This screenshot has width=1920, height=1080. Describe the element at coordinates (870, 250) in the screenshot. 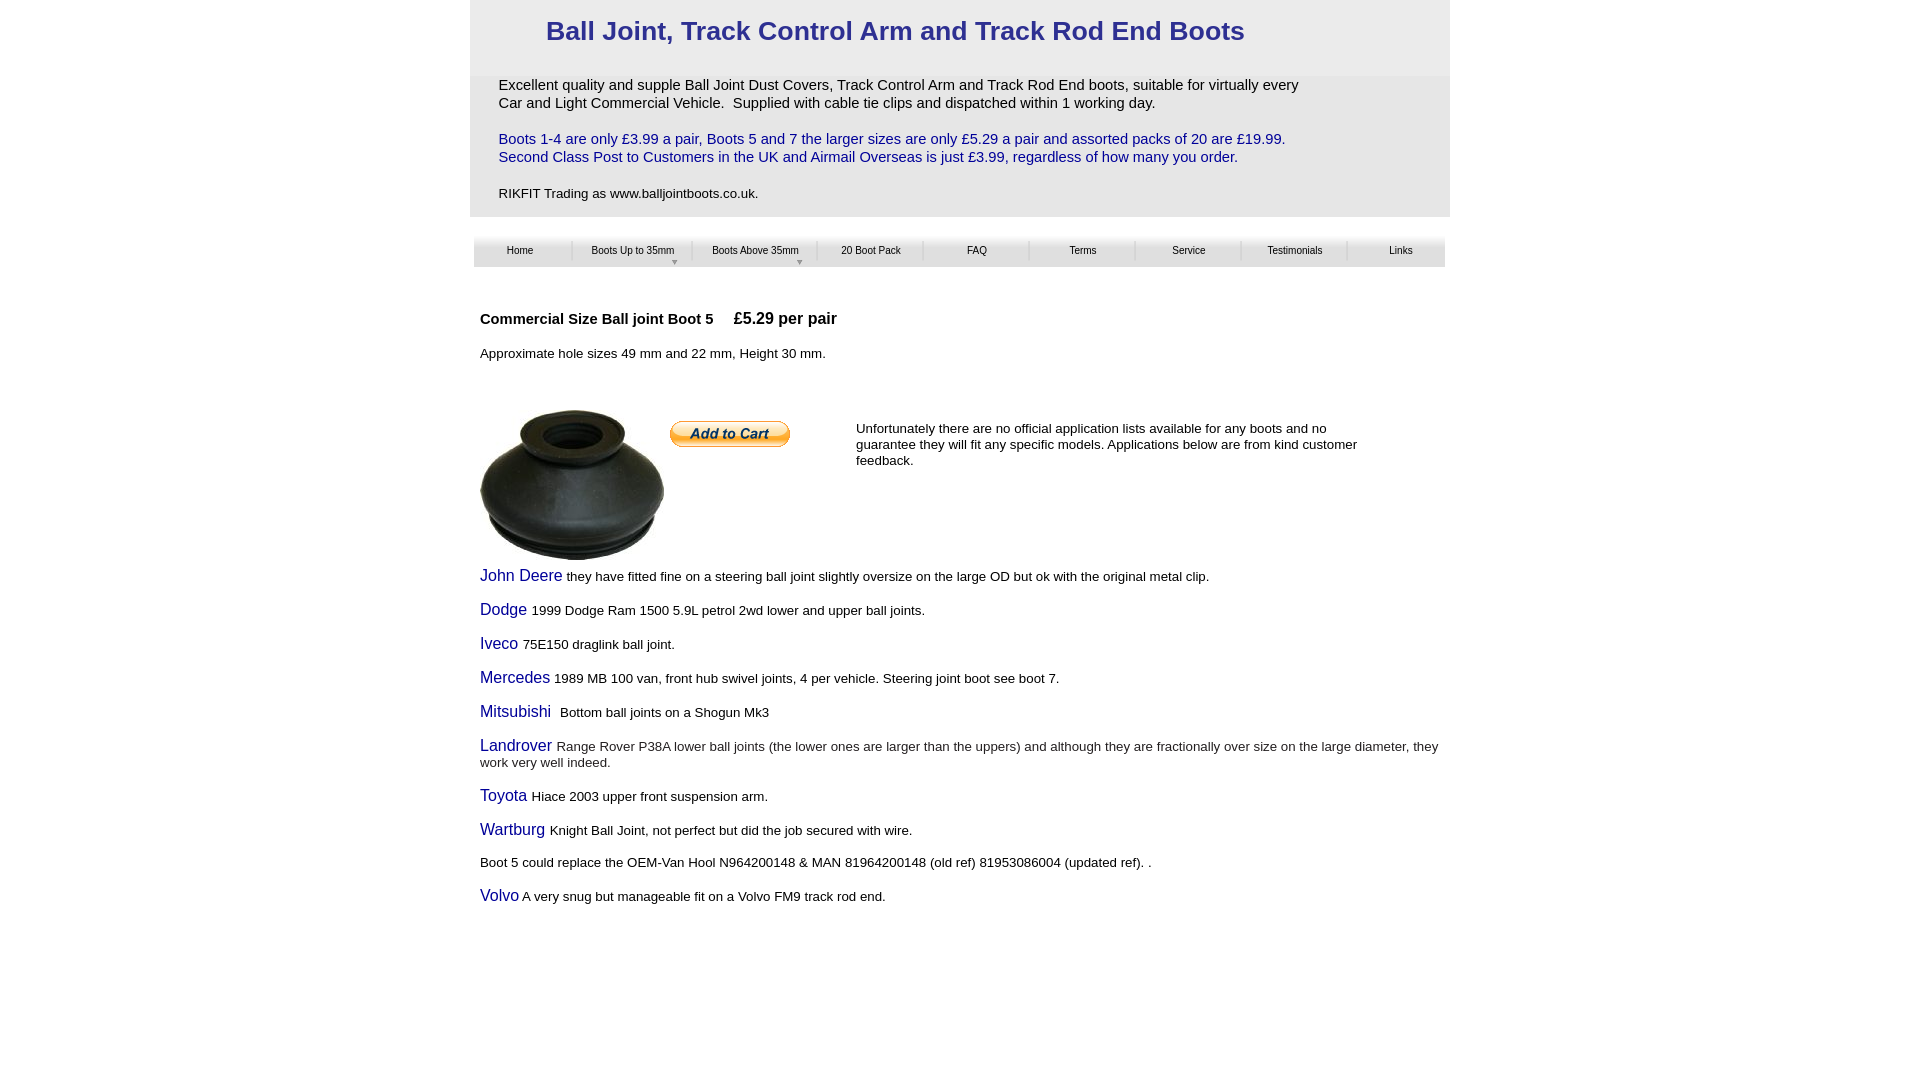

I see `20 Boot Pack` at that location.